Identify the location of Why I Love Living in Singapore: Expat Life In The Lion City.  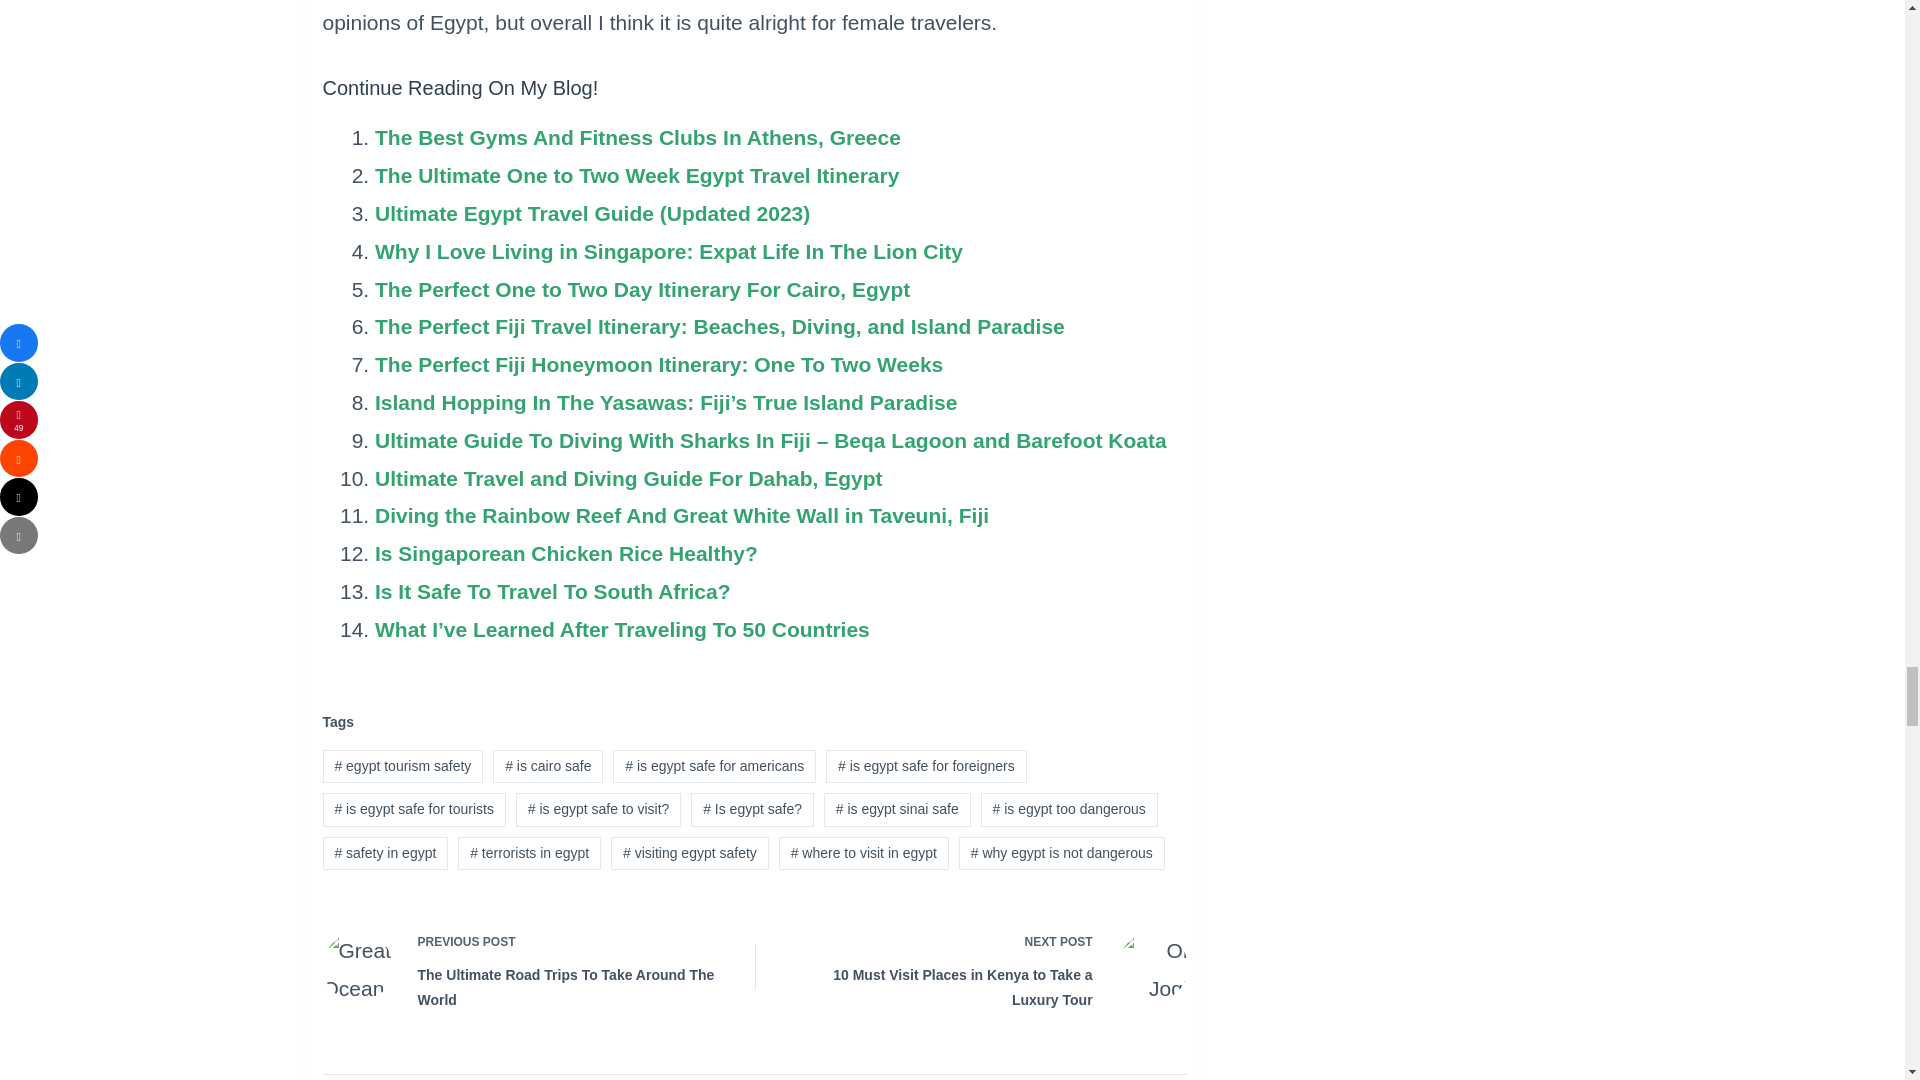
(668, 251).